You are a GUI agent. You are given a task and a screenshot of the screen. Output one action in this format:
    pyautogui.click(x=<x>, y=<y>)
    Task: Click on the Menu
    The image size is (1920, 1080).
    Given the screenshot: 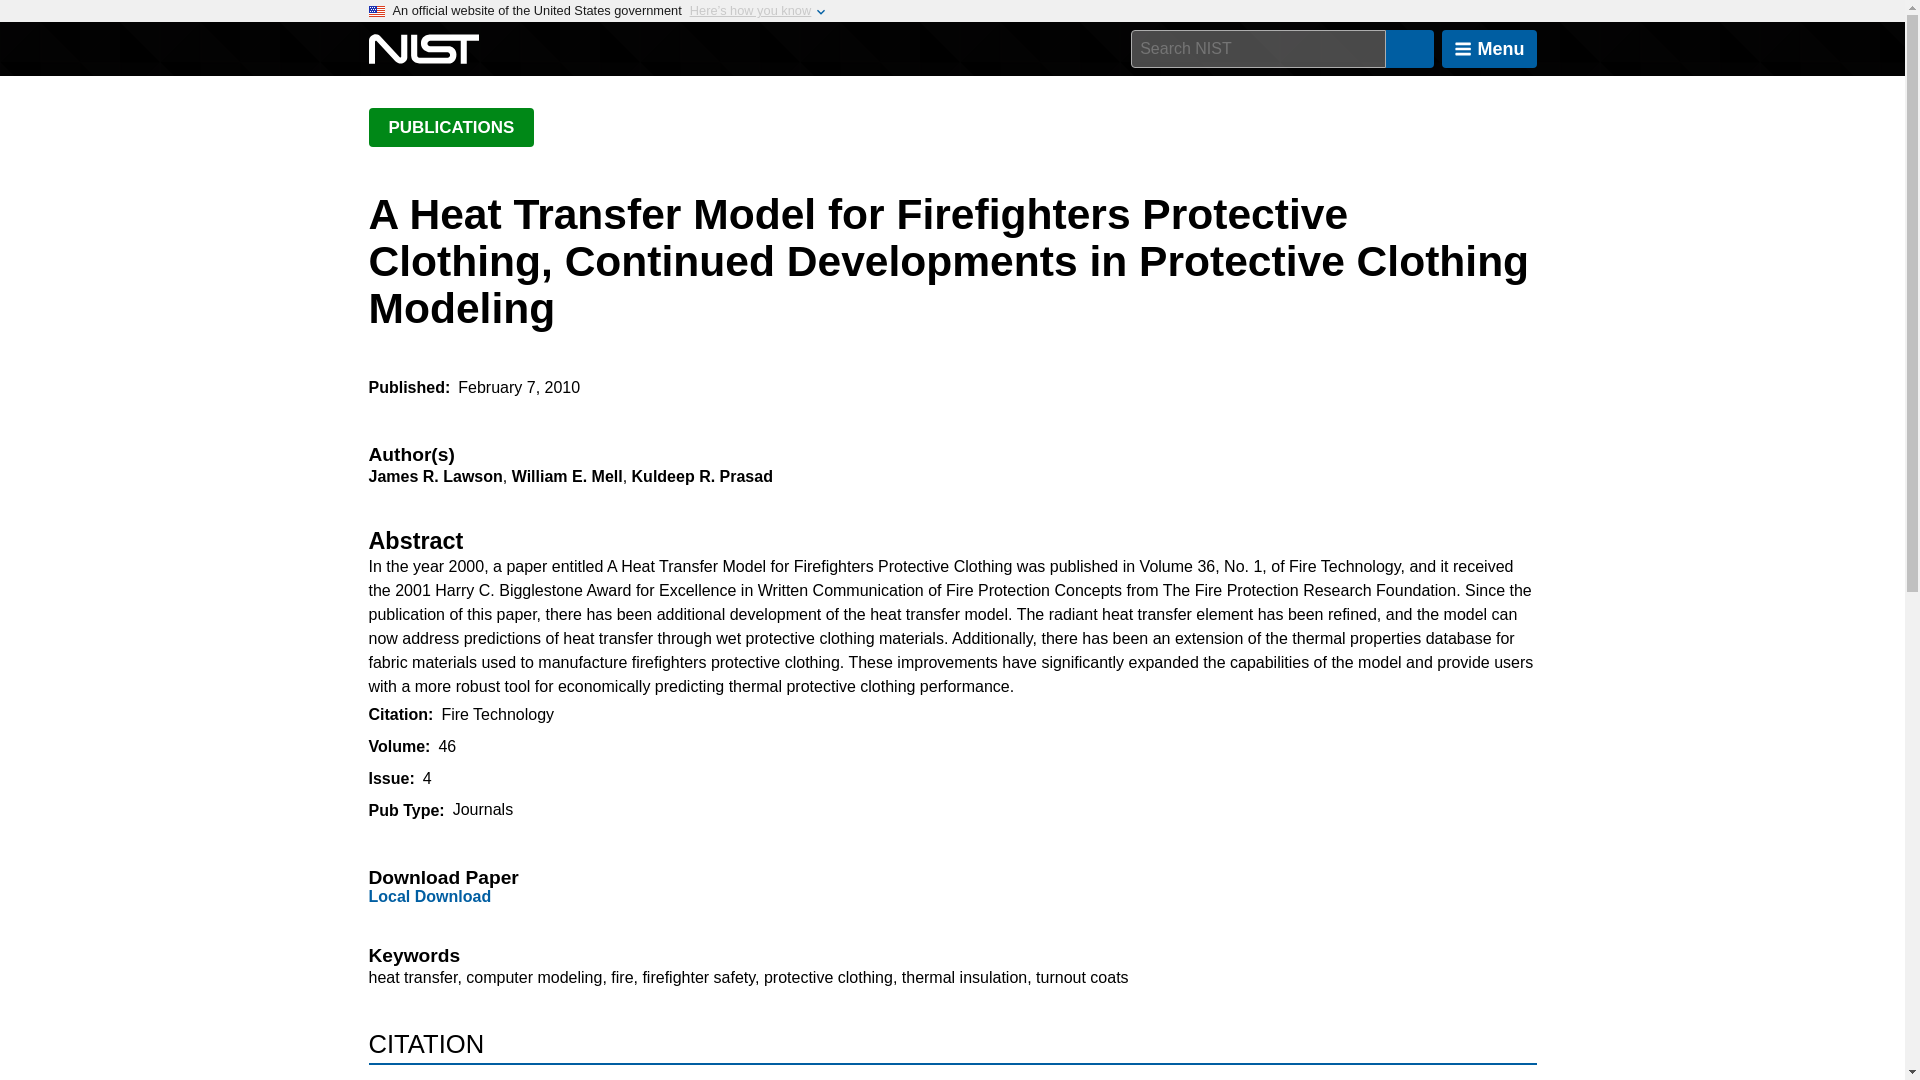 What is the action you would take?
    pyautogui.click(x=1489, y=49)
    